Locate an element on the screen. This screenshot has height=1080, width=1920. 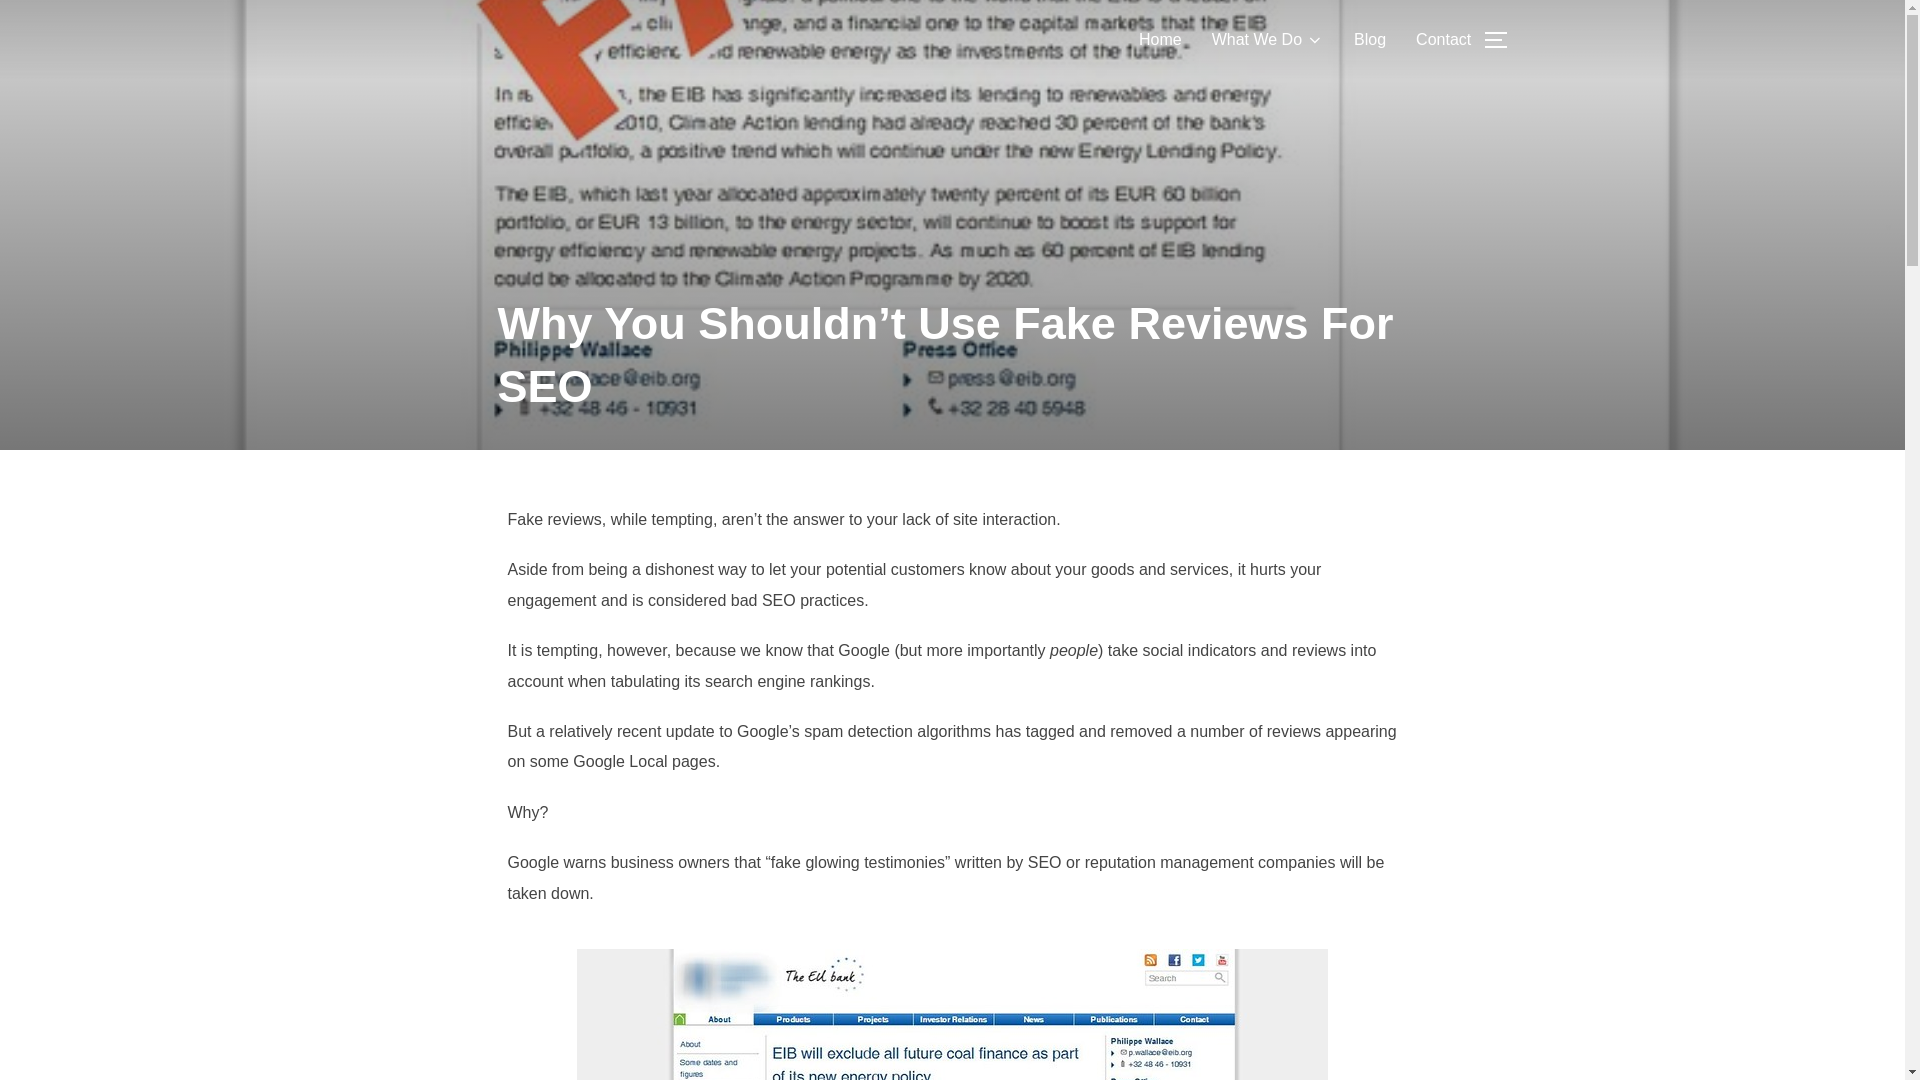
What We Do is located at coordinates (1268, 40).